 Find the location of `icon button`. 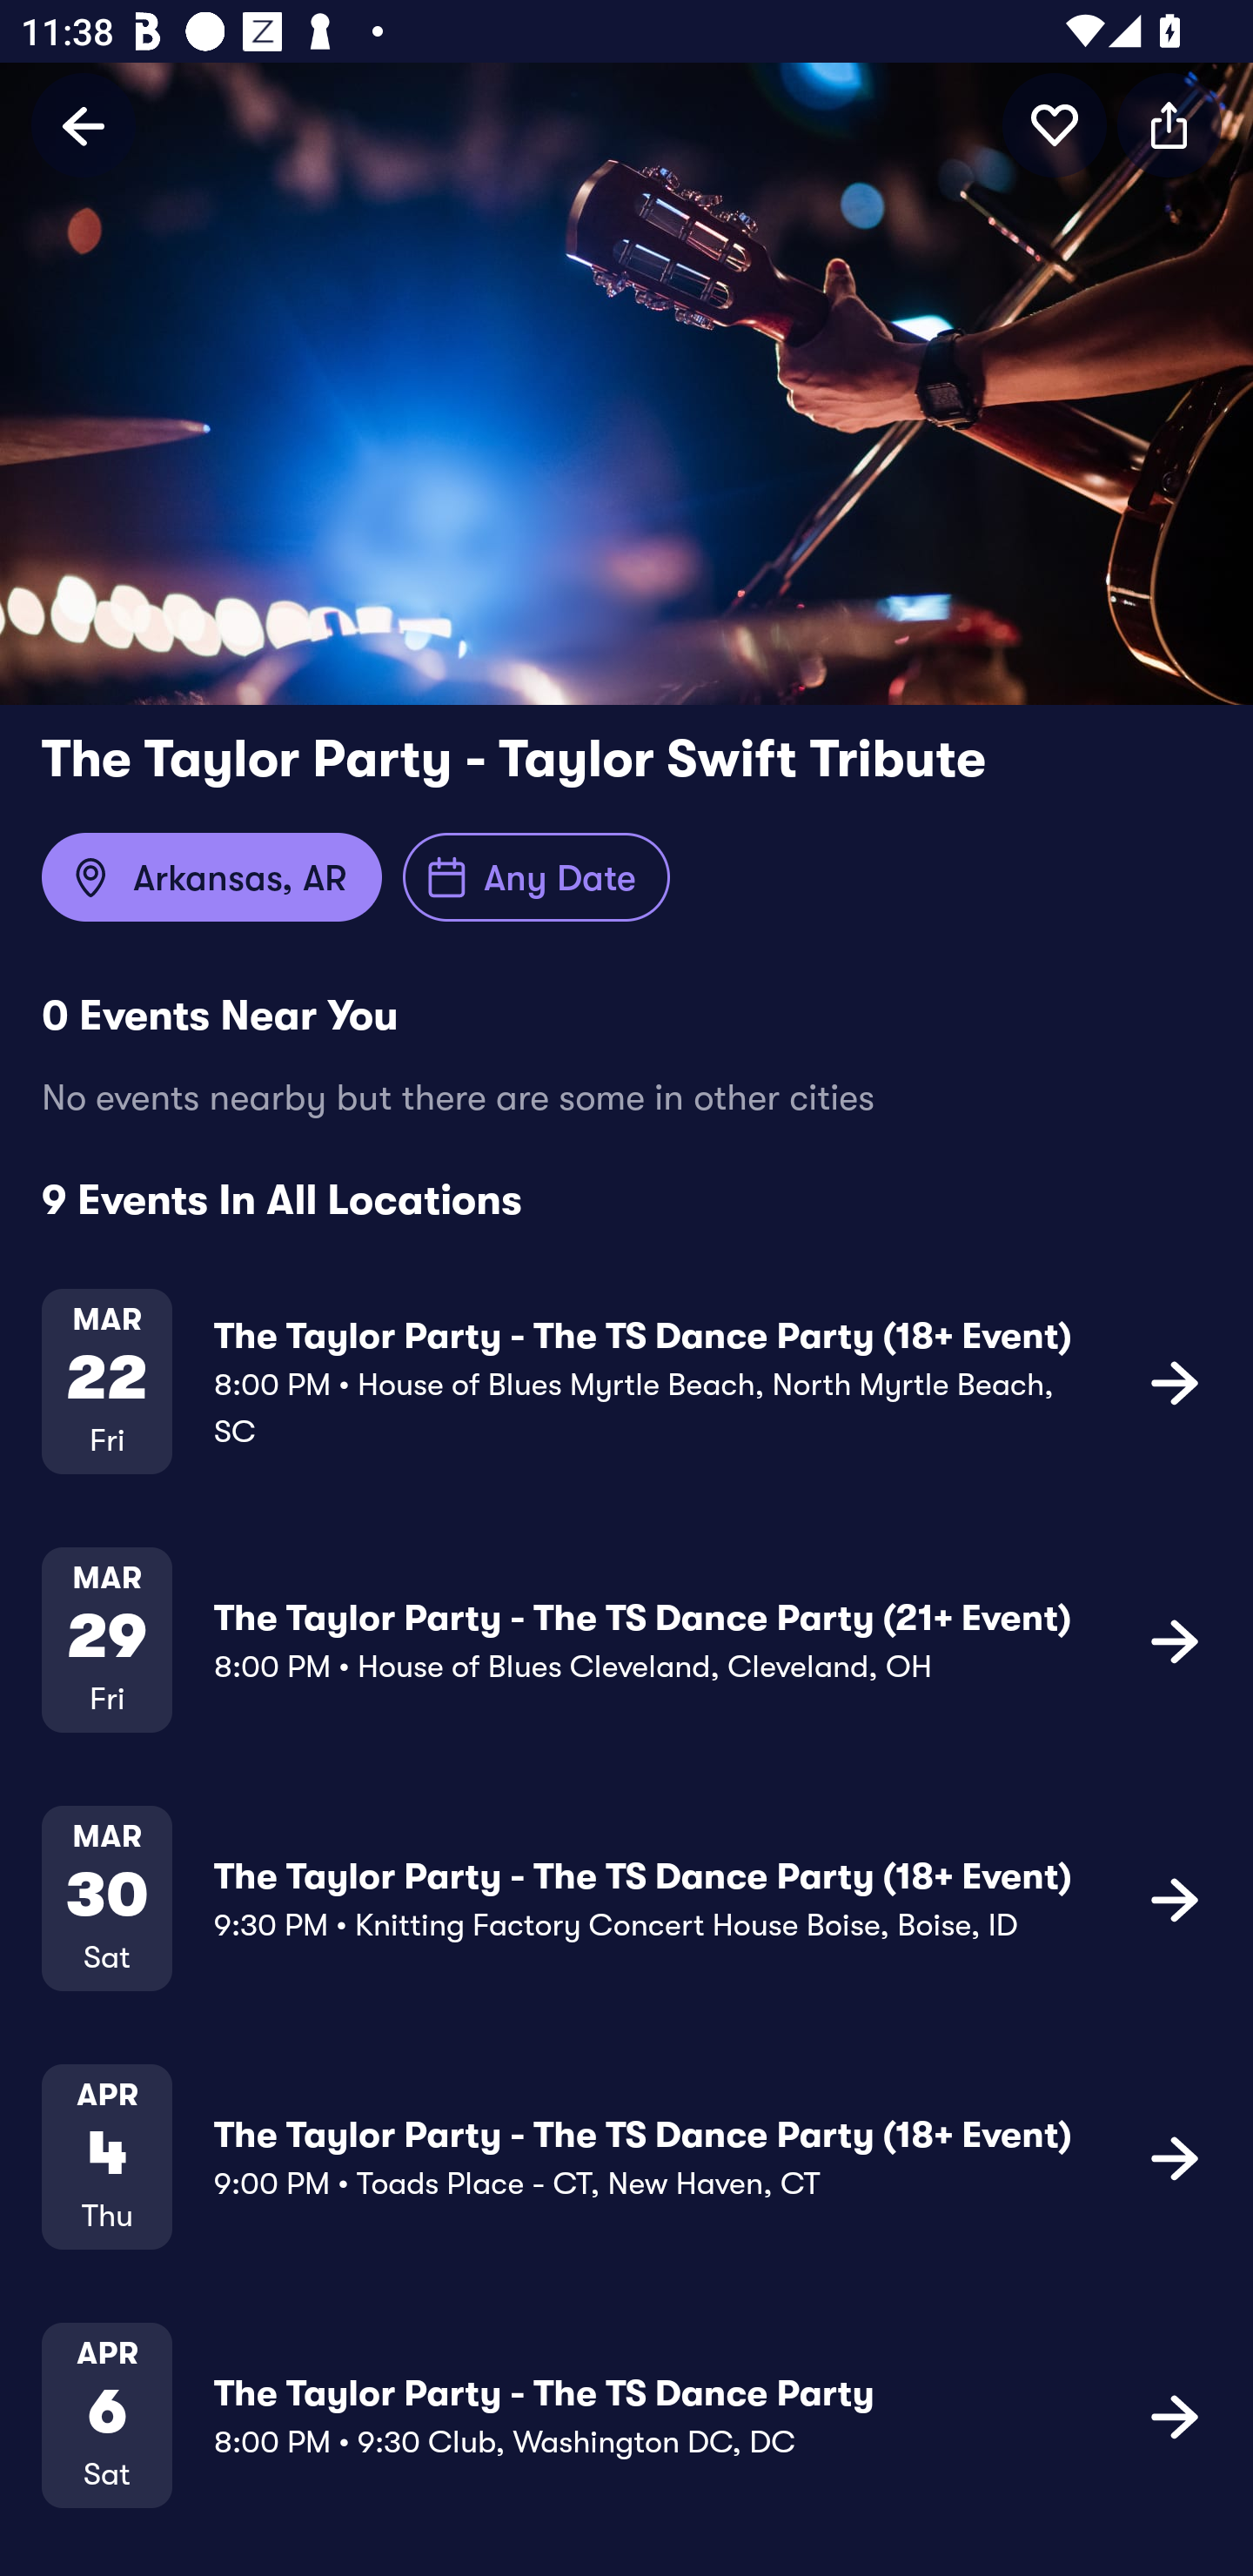

icon button is located at coordinates (1175, 2157).